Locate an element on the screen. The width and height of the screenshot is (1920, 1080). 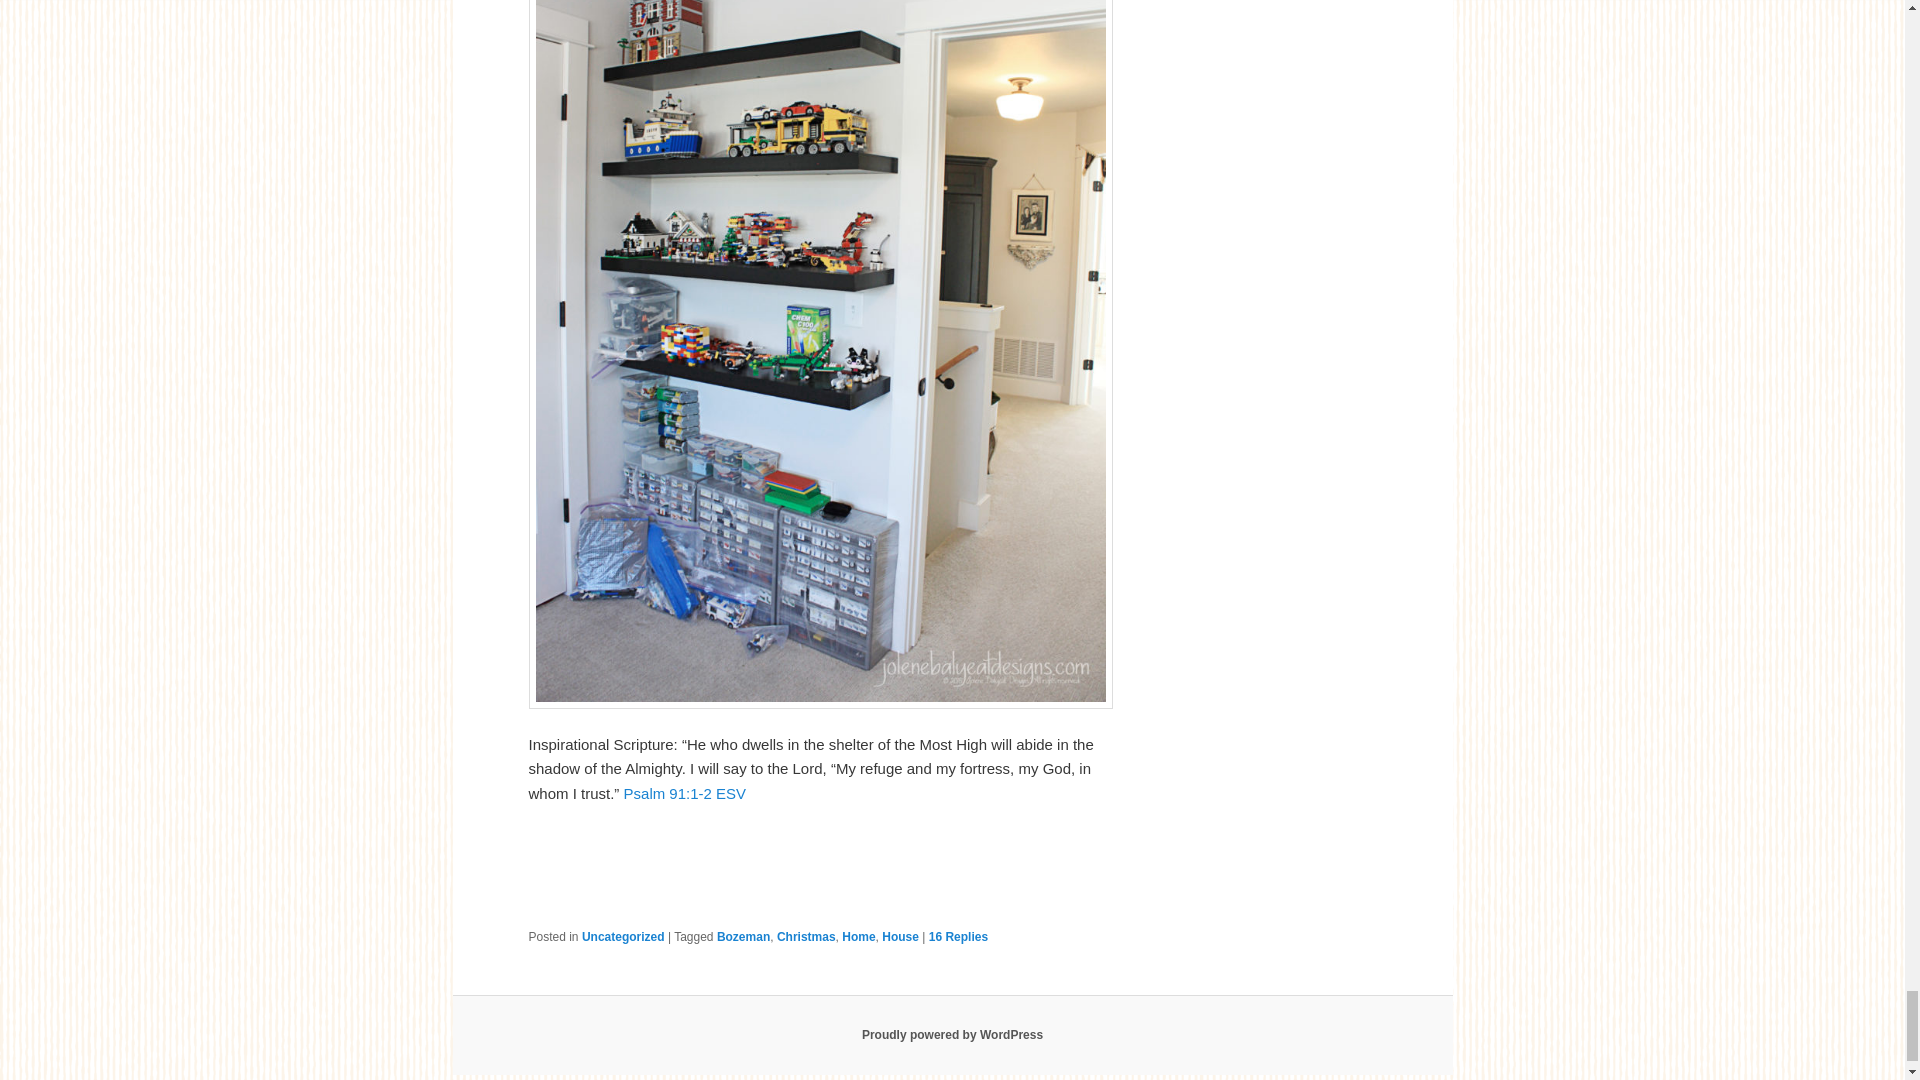
Christmas is located at coordinates (806, 936).